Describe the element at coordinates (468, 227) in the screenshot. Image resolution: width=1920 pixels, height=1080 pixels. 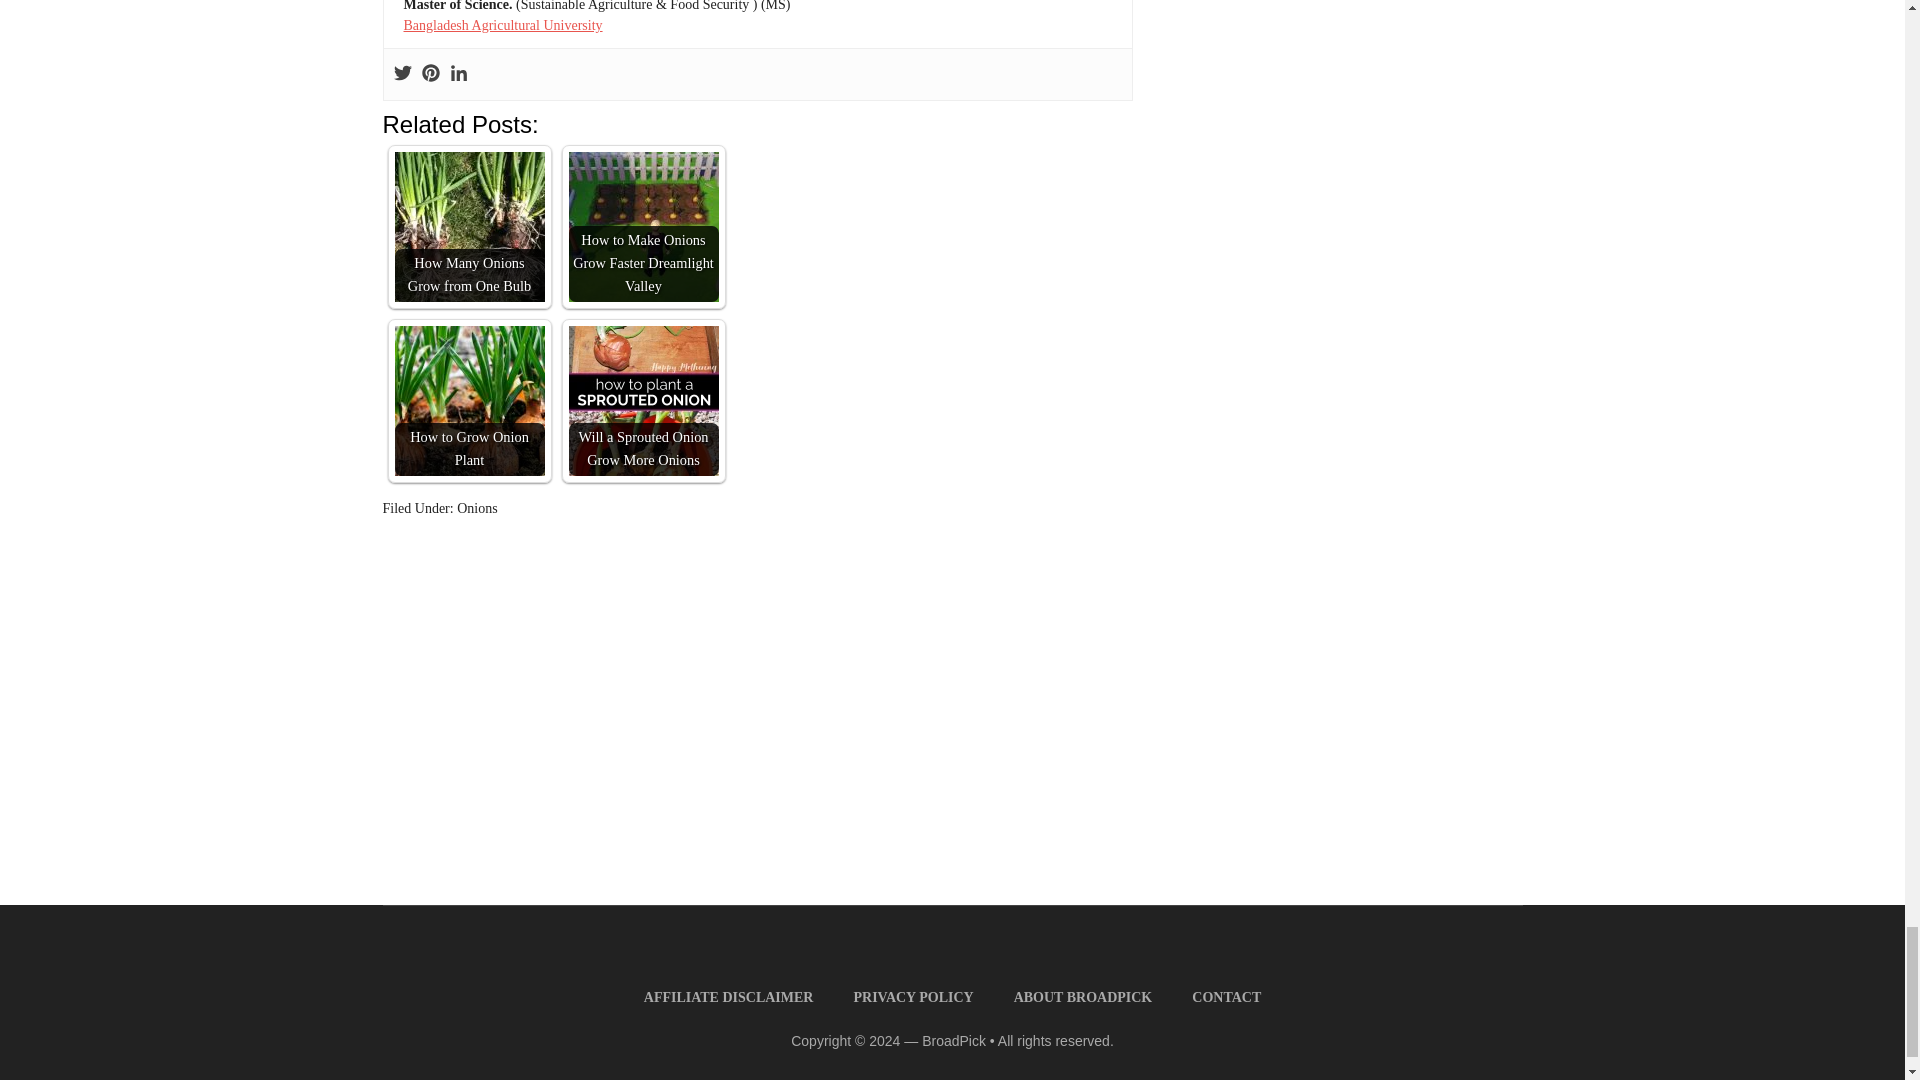
I see `How Many Onions Grow from One Bulb` at that location.